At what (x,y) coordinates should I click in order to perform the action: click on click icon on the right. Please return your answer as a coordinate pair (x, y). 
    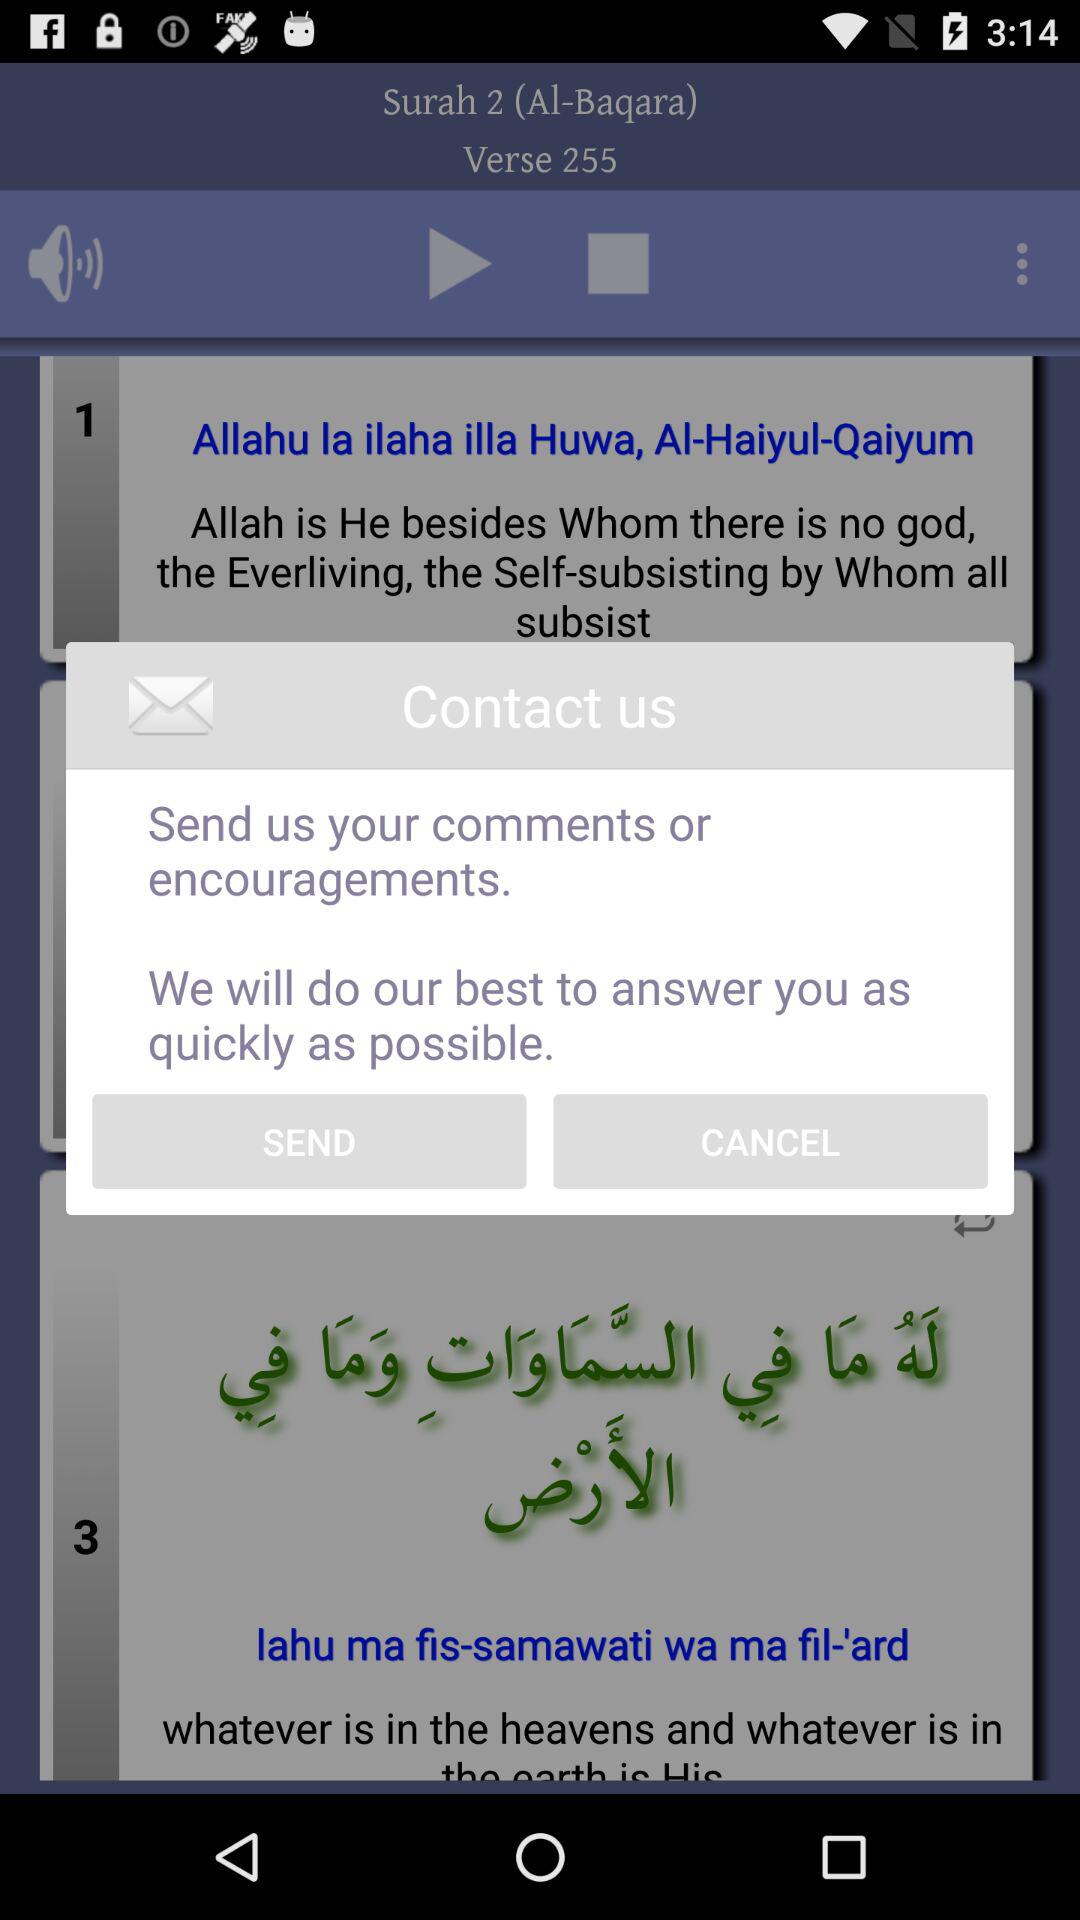
    Looking at the image, I should click on (770, 1141).